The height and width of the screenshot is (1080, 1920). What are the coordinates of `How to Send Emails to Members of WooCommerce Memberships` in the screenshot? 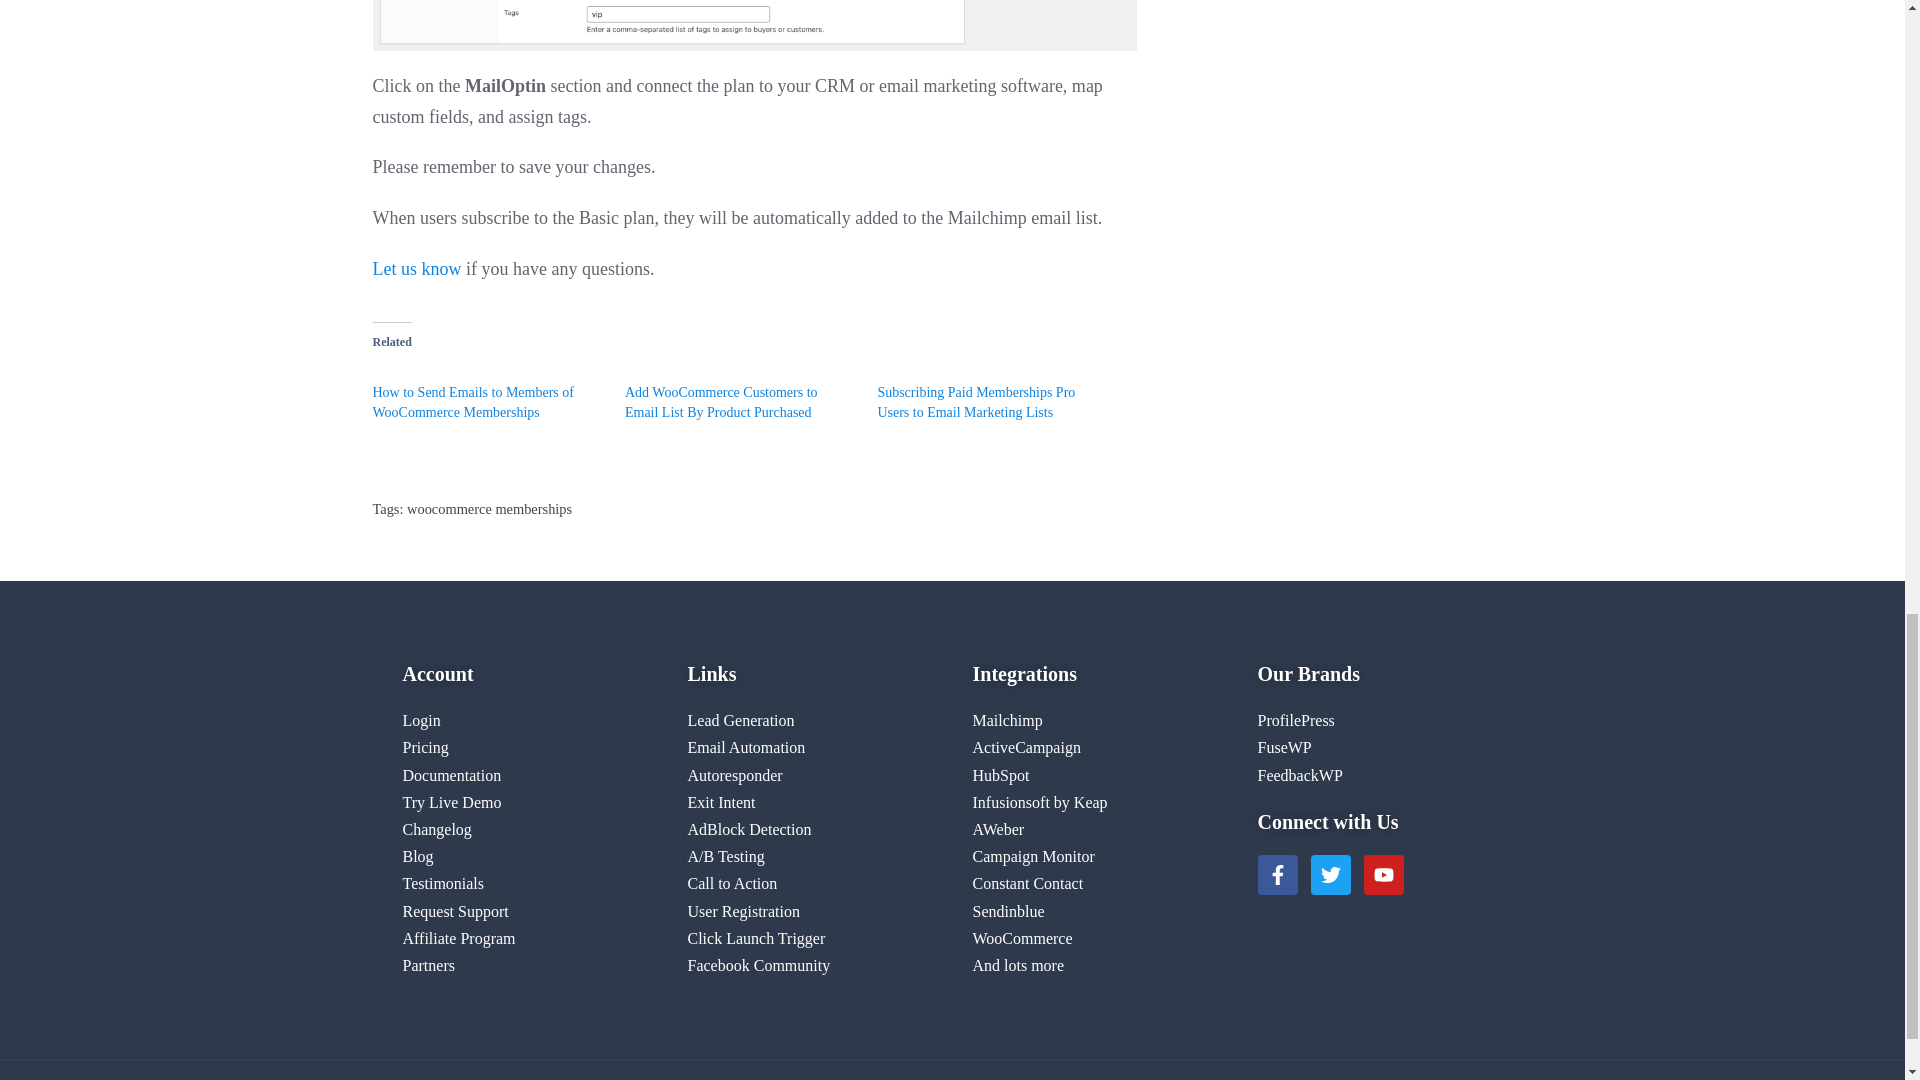 It's located at (472, 402).